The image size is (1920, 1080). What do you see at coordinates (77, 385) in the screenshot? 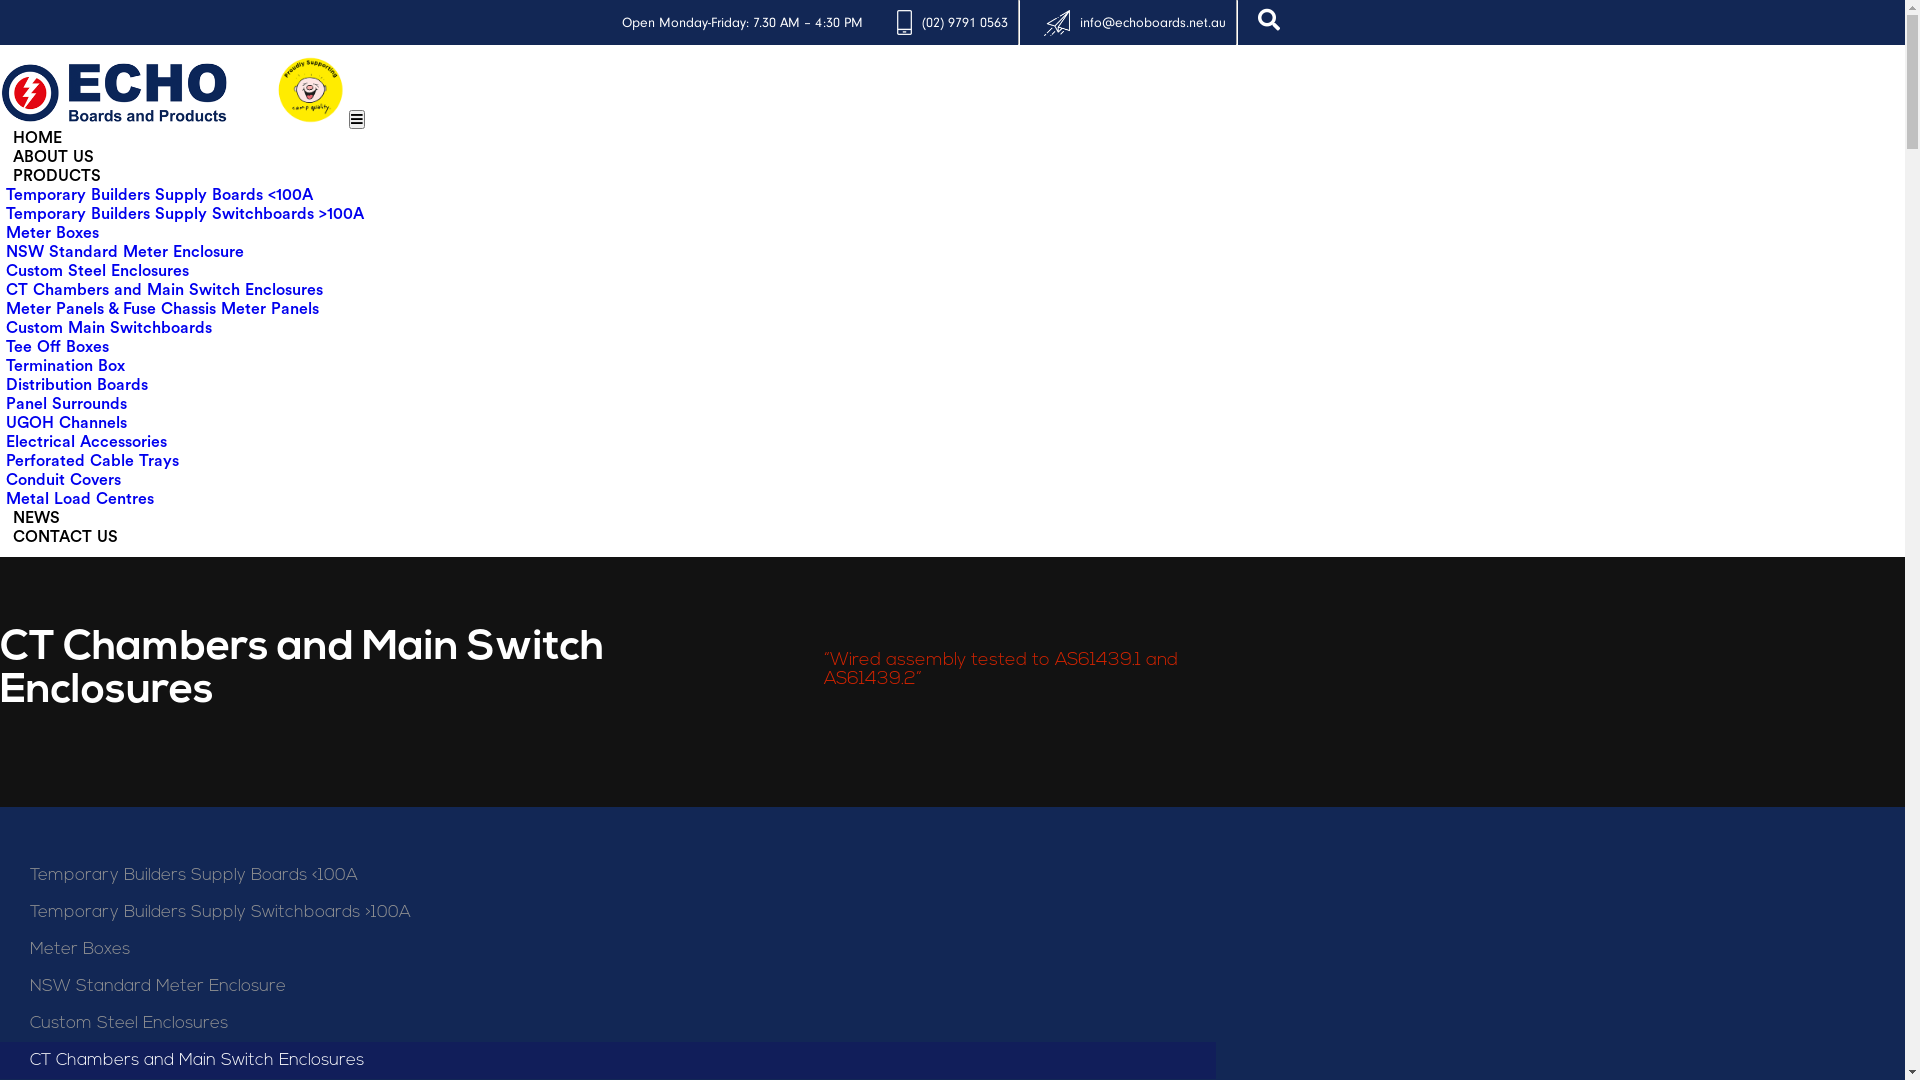
I see `Distribution Boards` at bounding box center [77, 385].